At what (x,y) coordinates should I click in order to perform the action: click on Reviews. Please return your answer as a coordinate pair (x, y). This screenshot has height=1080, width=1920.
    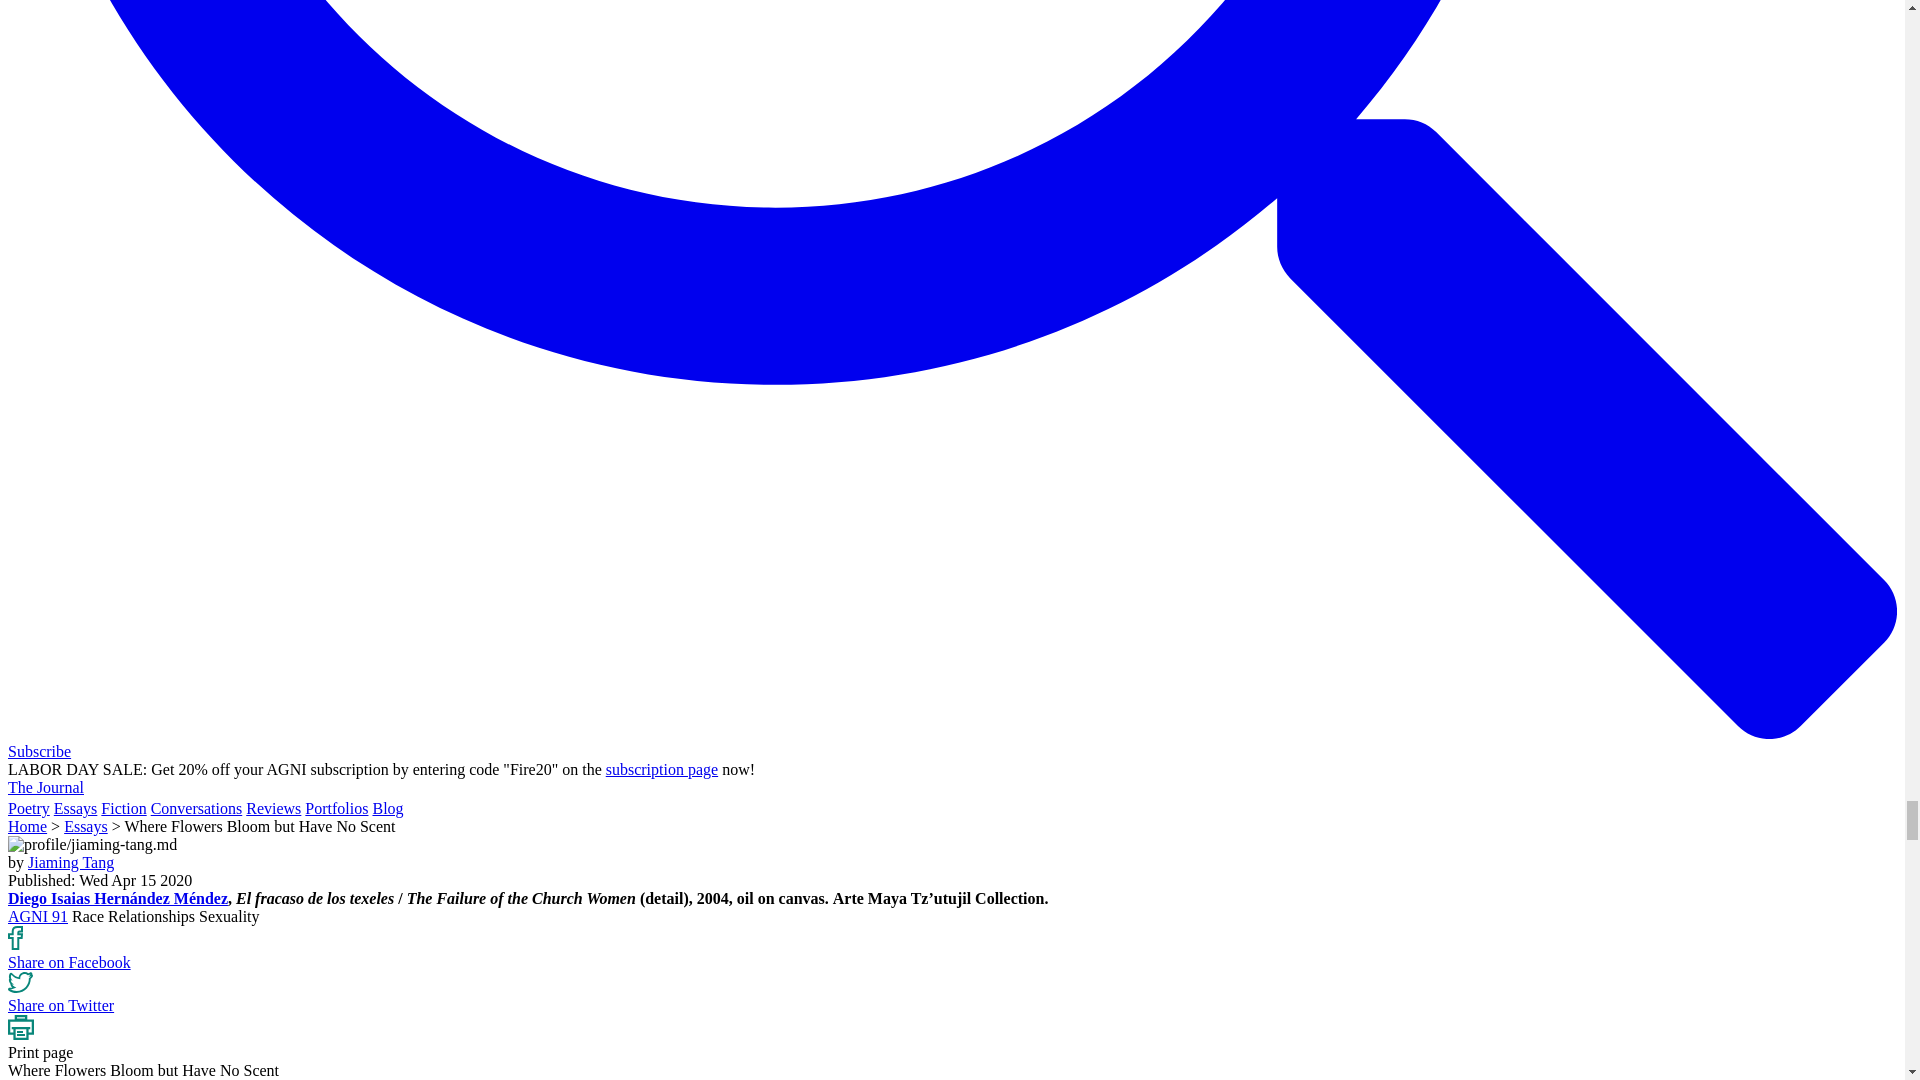
    Looking at the image, I should click on (273, 808).